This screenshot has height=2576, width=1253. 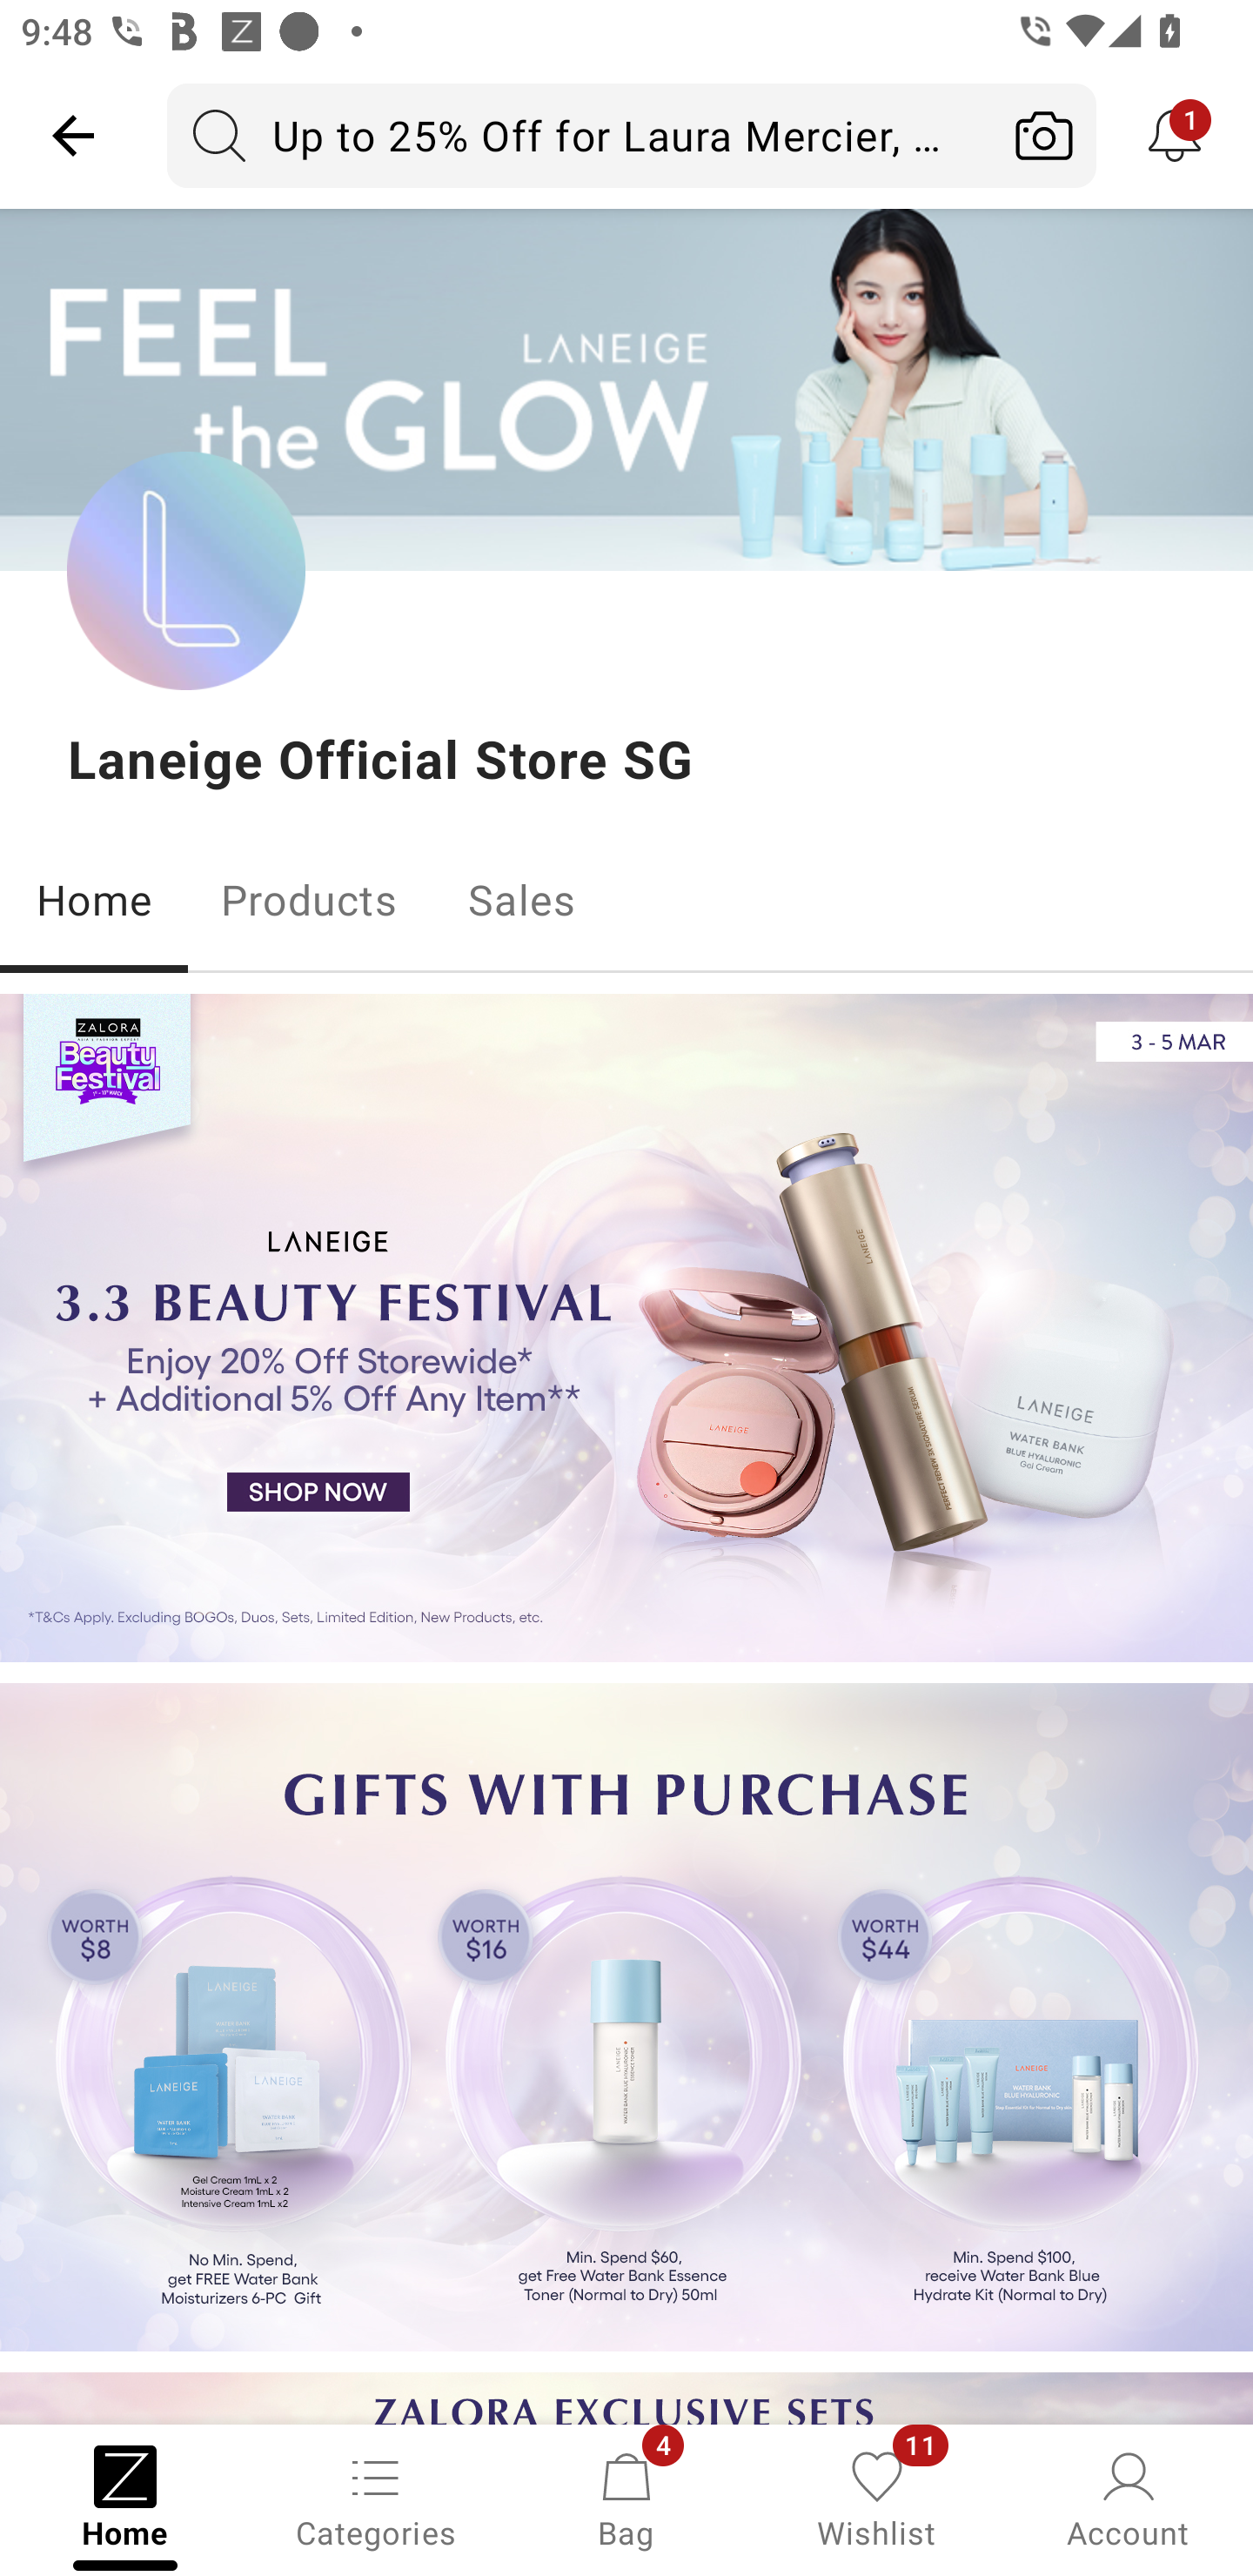 I want to click on Sales, so click(x=522, y=900).